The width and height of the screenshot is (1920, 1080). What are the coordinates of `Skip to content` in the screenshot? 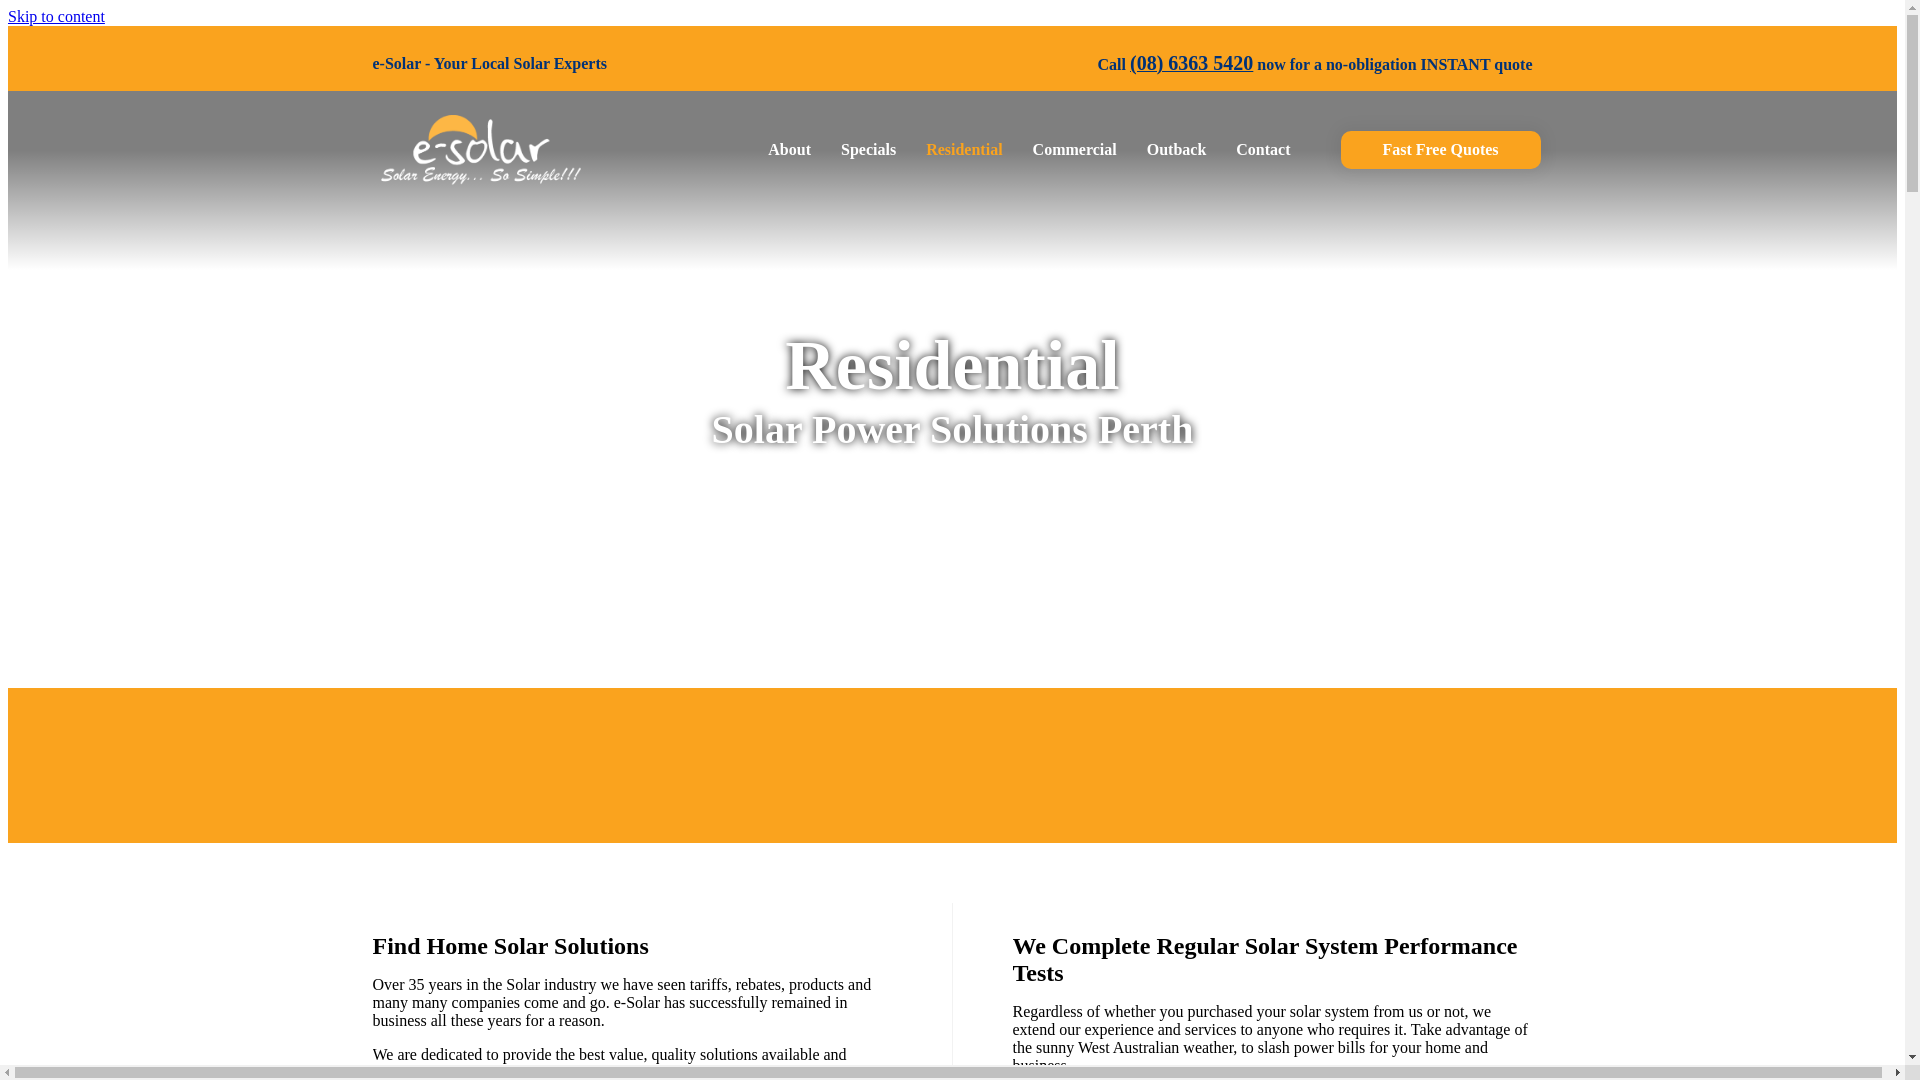 It's located at (56, 16).